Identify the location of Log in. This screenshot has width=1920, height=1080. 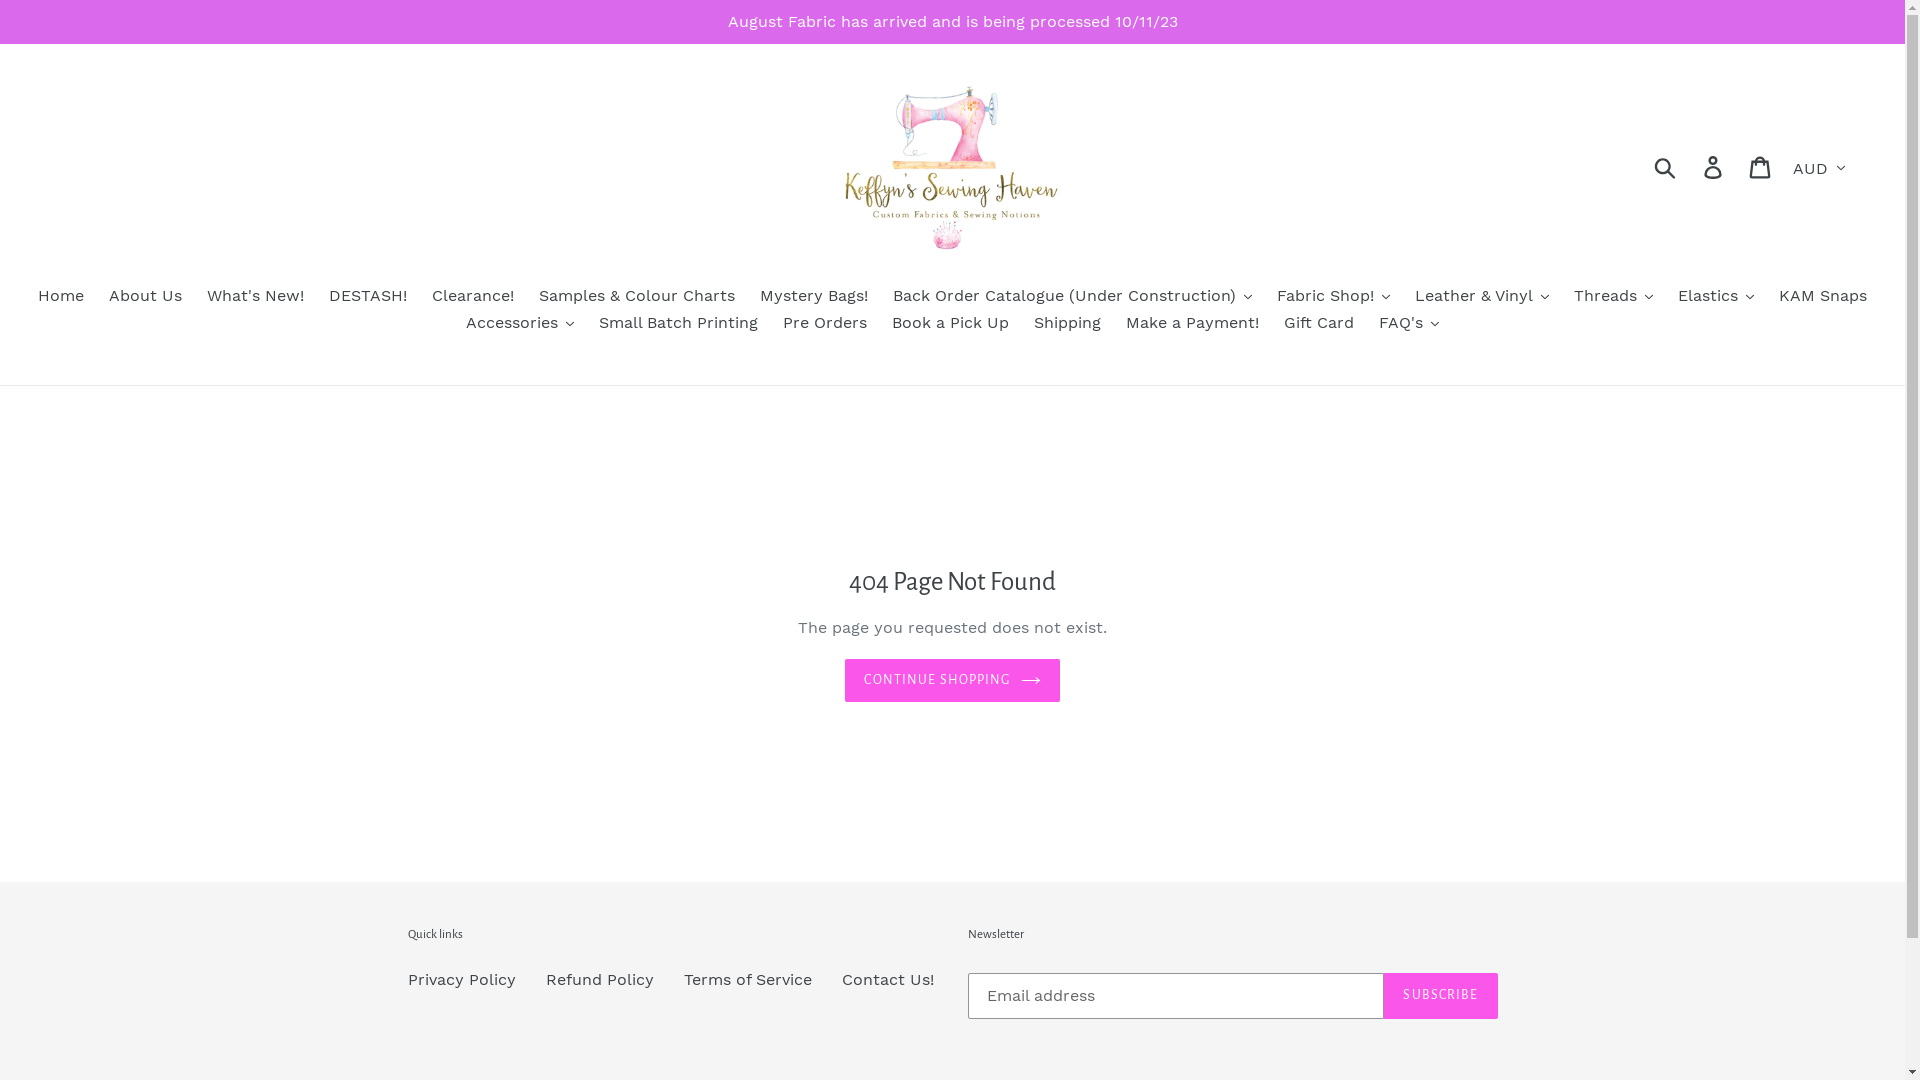
(1714, 166).